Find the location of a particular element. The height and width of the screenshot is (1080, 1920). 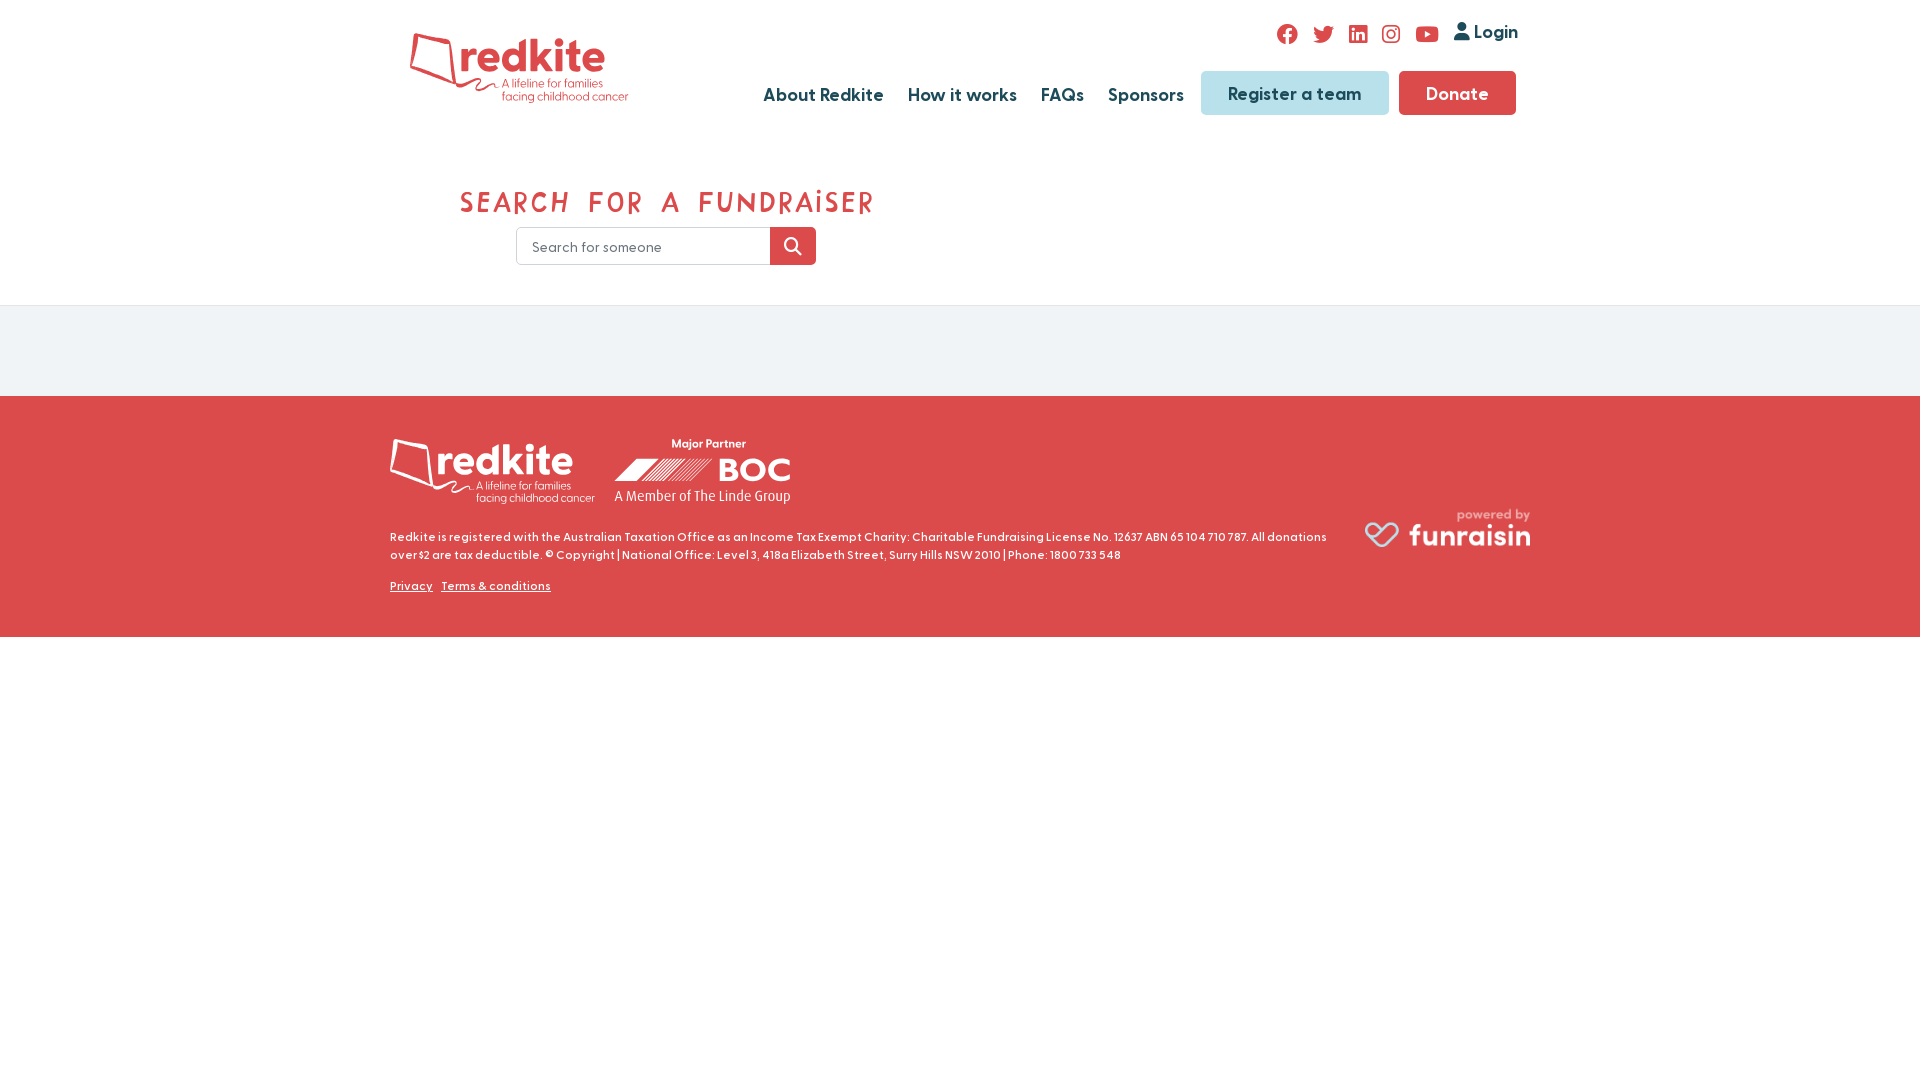

Register a team is located at coordinates (1295, 94).